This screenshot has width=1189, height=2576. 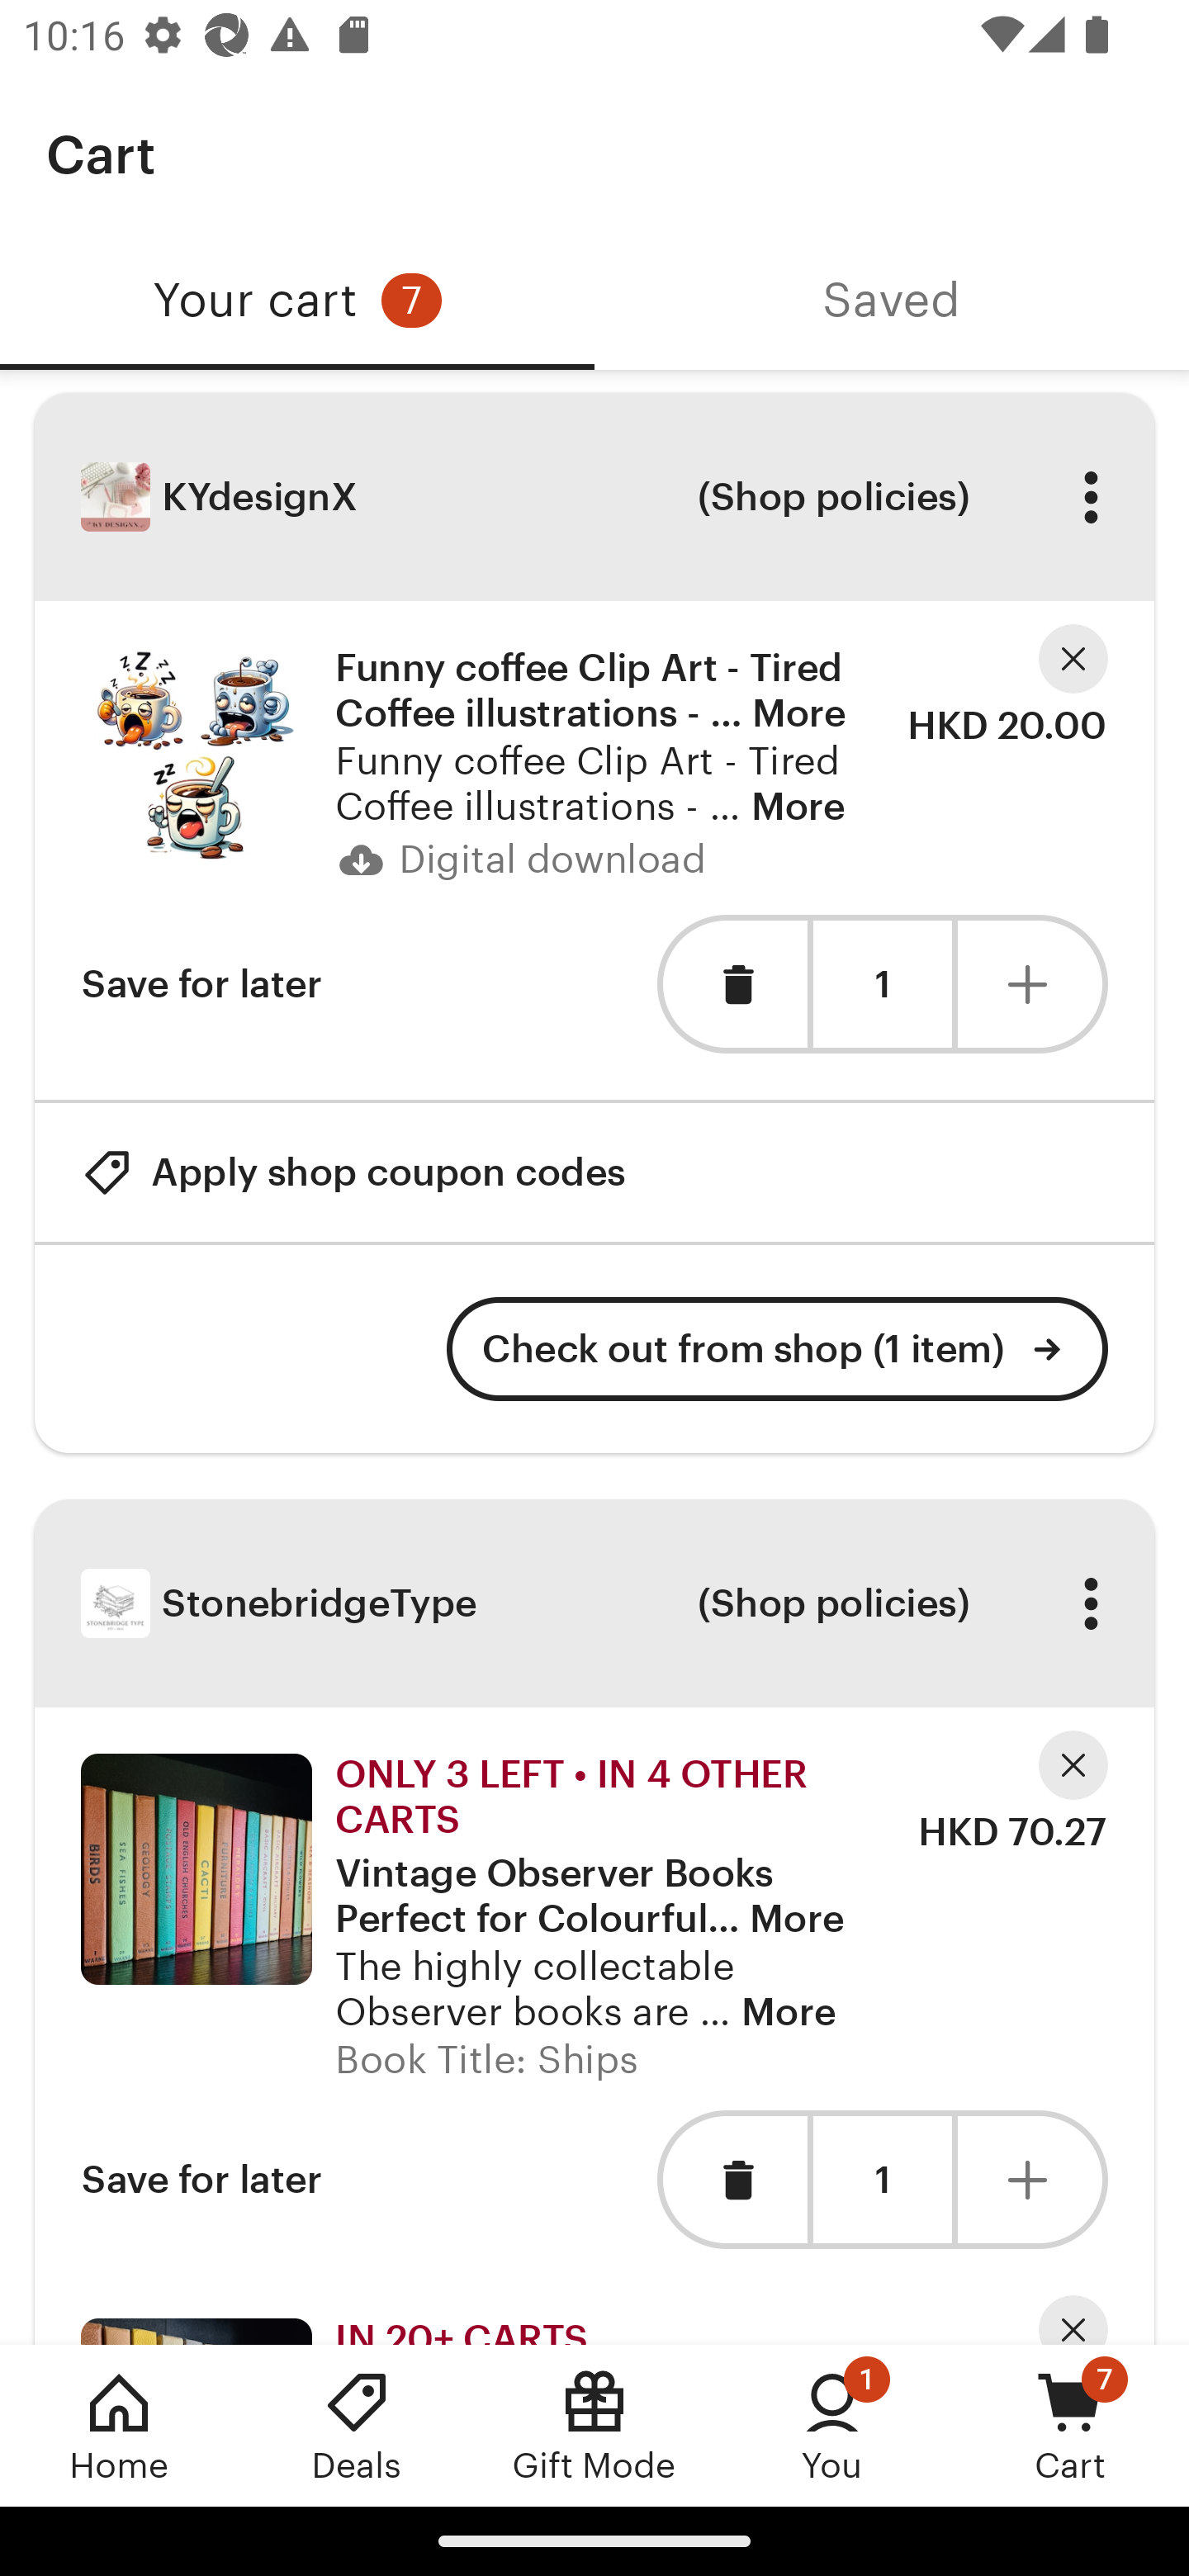 I want to click on Check out from shop (1 item), so click(x=778, y=1349).